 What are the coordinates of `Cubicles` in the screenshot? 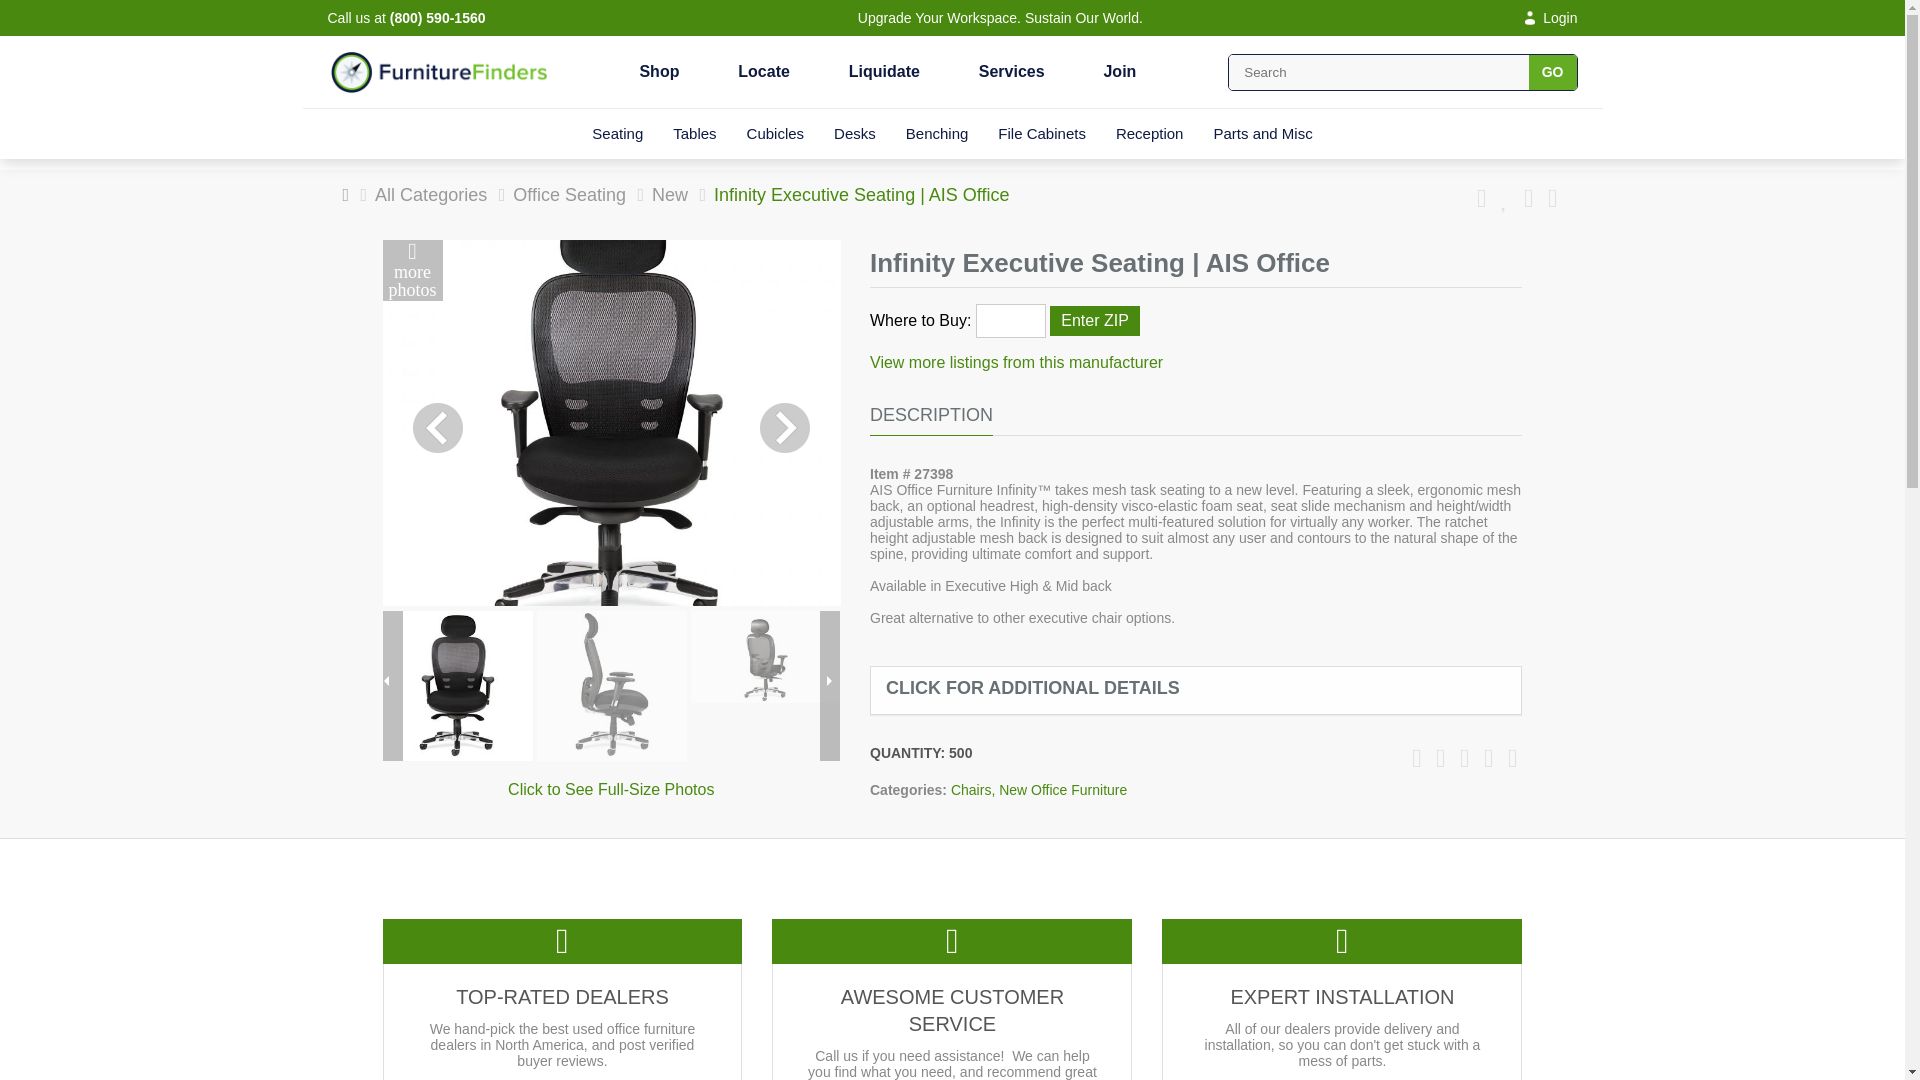 It's located at (775, 133).